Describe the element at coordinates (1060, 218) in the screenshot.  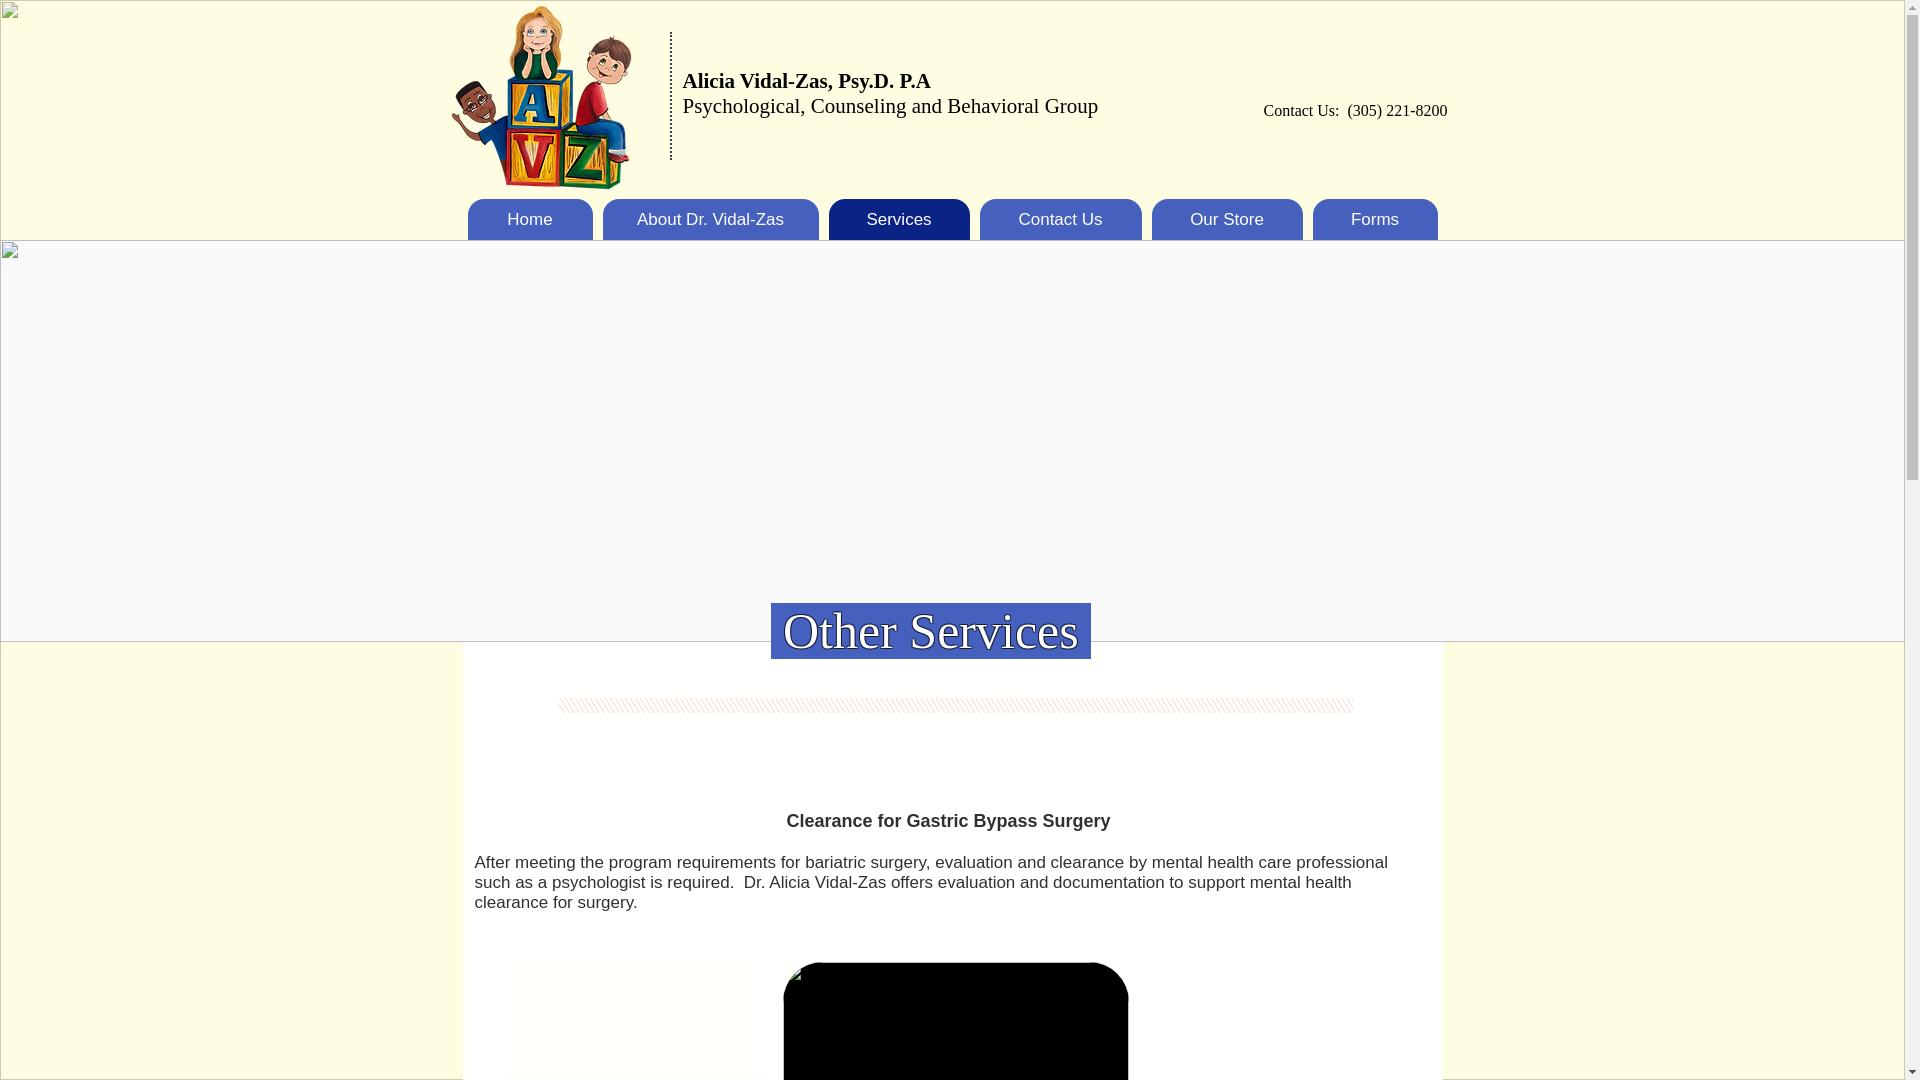
I see `Contact Us` at that location.